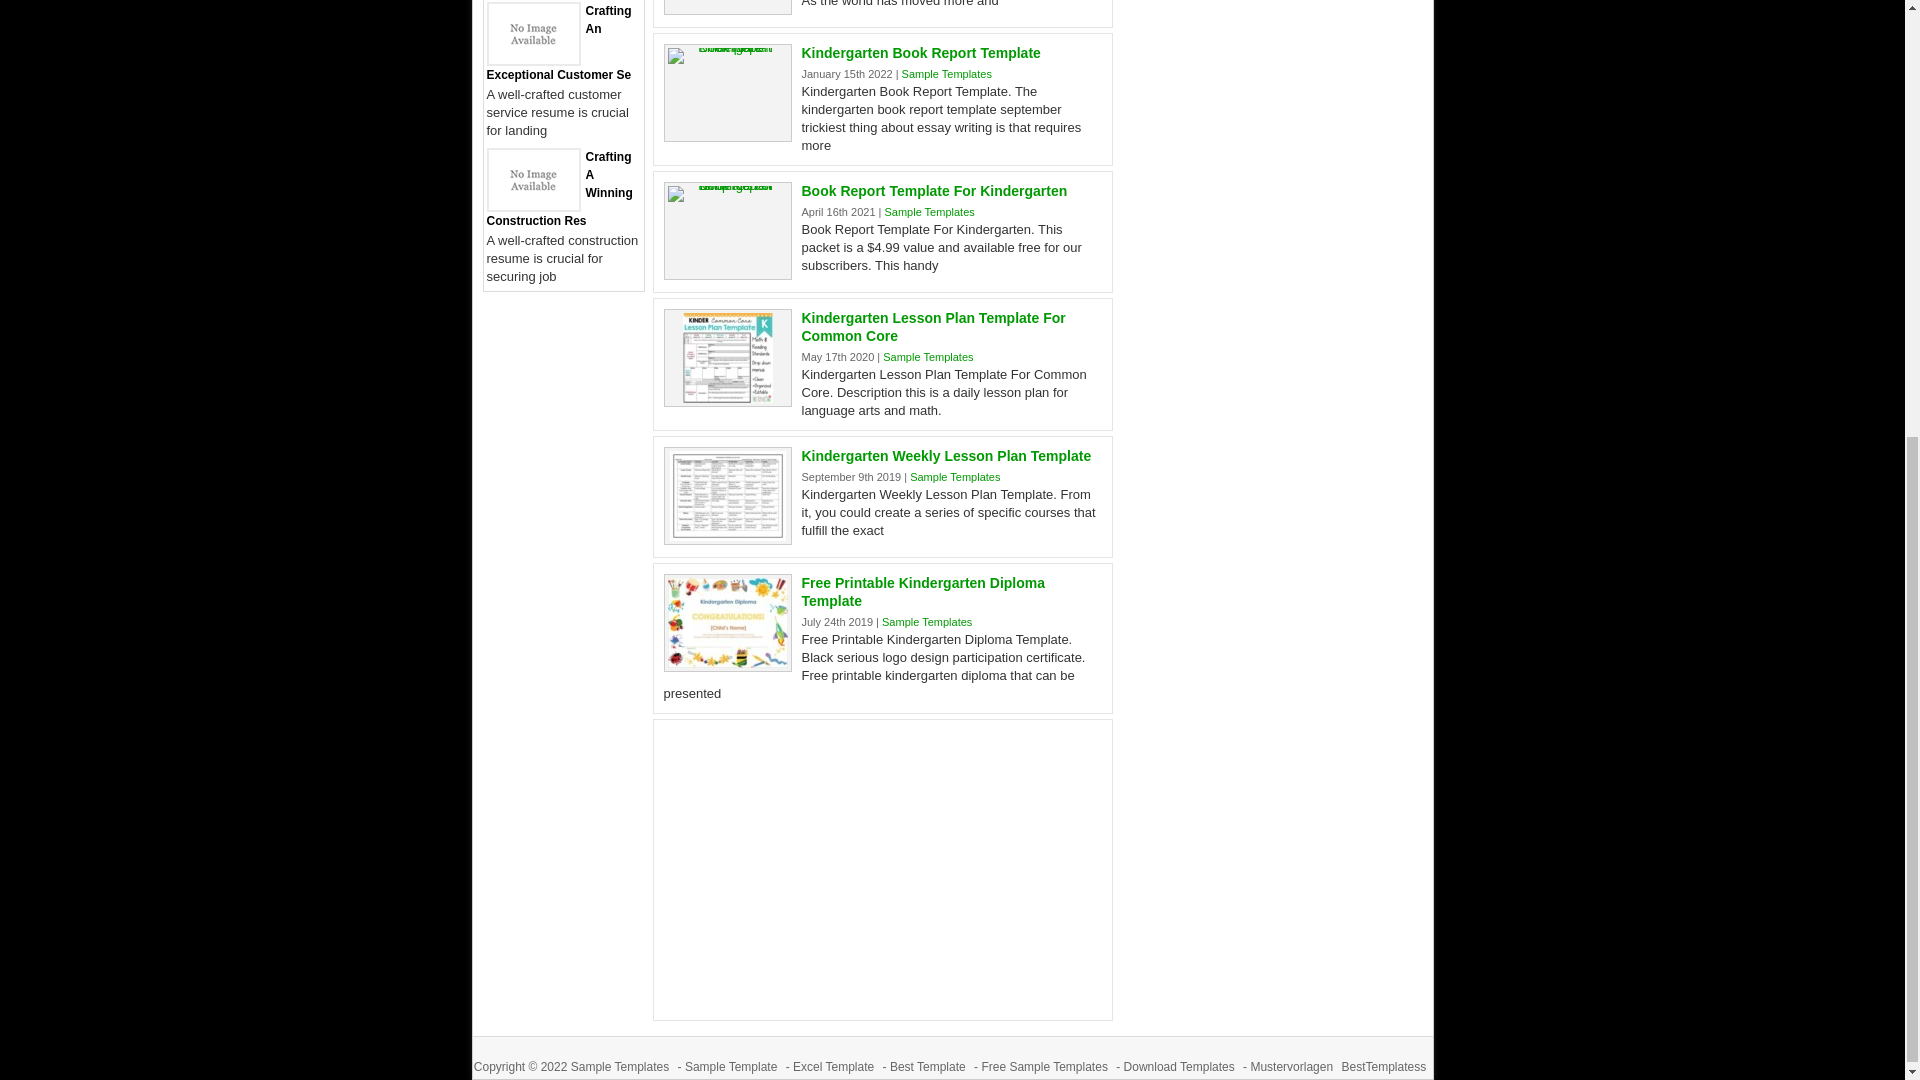 The height and width of the screenshot is (1080, 1920). Describe the element at coordinates (728, 536) in the screenshot. I see `Kindergarten Weekly Lesson Plan Template` at that location.